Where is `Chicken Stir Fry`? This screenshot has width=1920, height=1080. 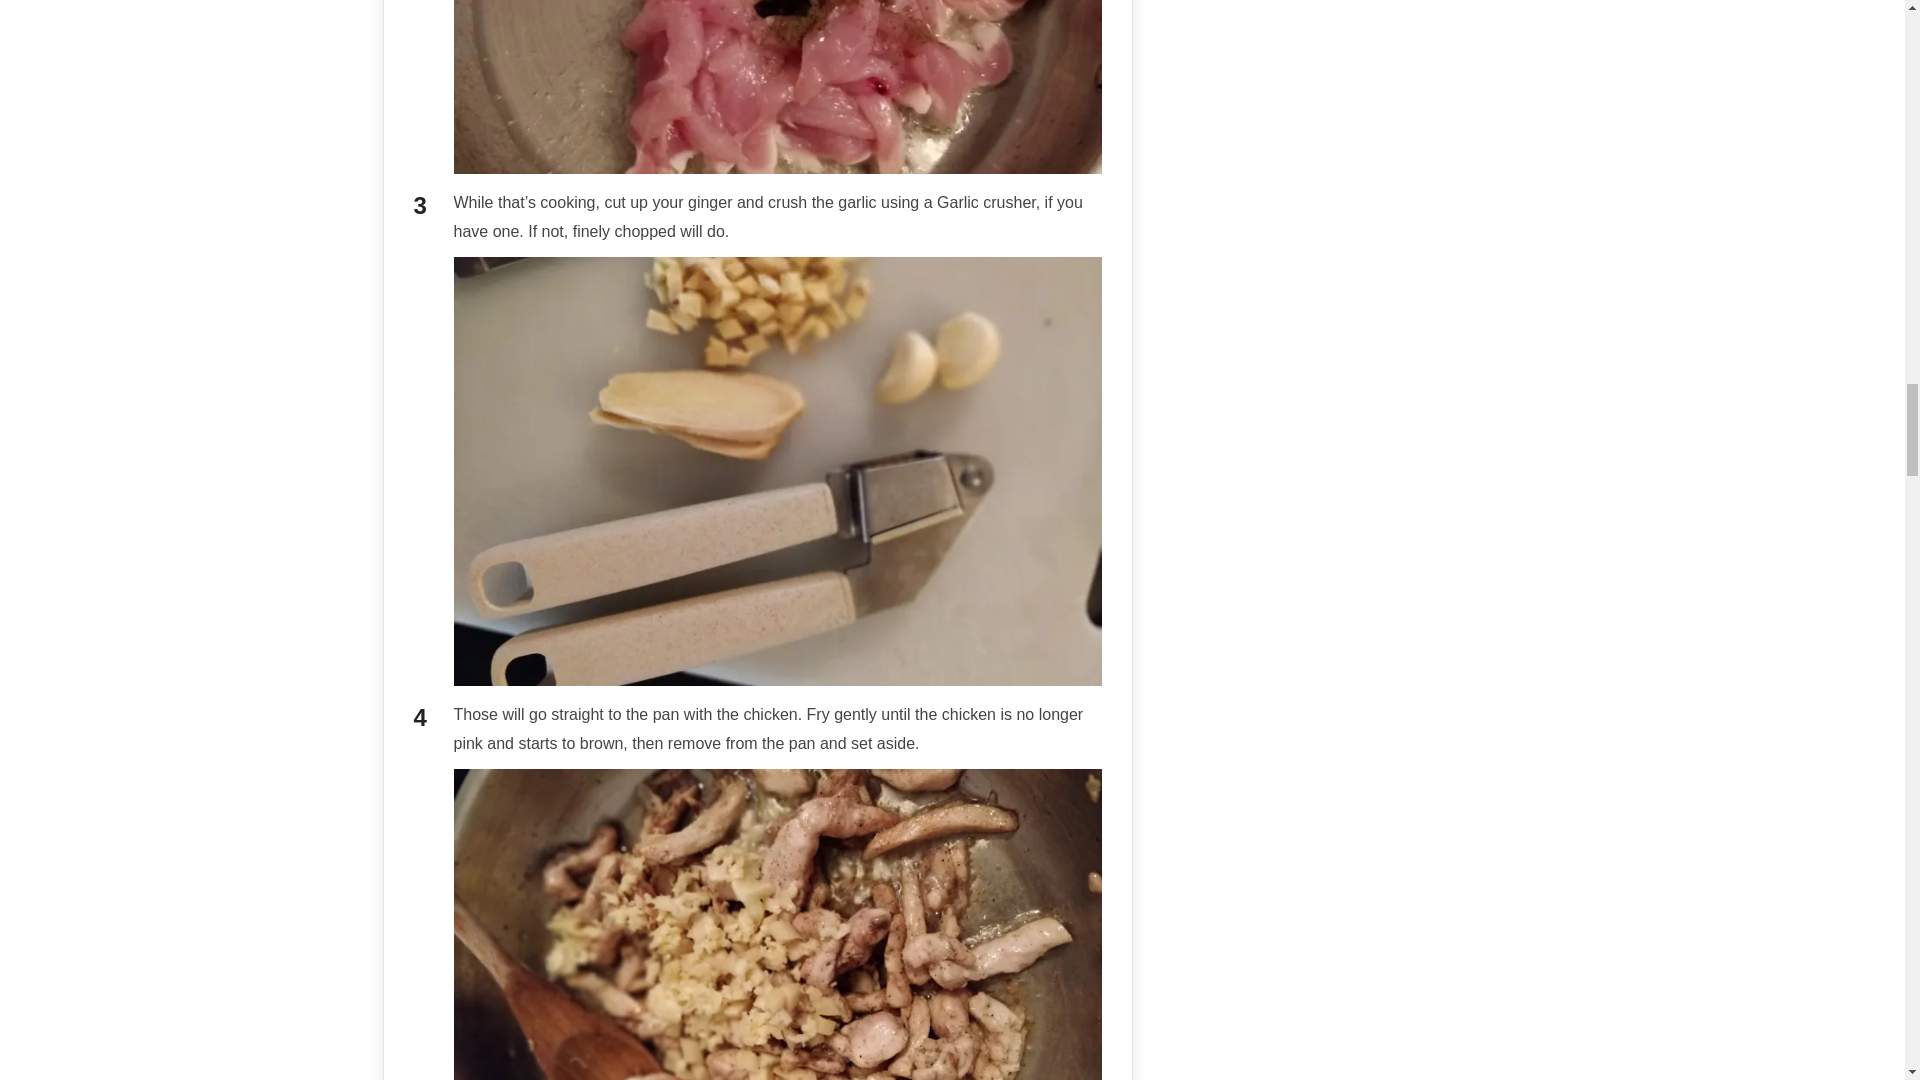 Chicken Stir Fry is located at coordinates (778, 924).